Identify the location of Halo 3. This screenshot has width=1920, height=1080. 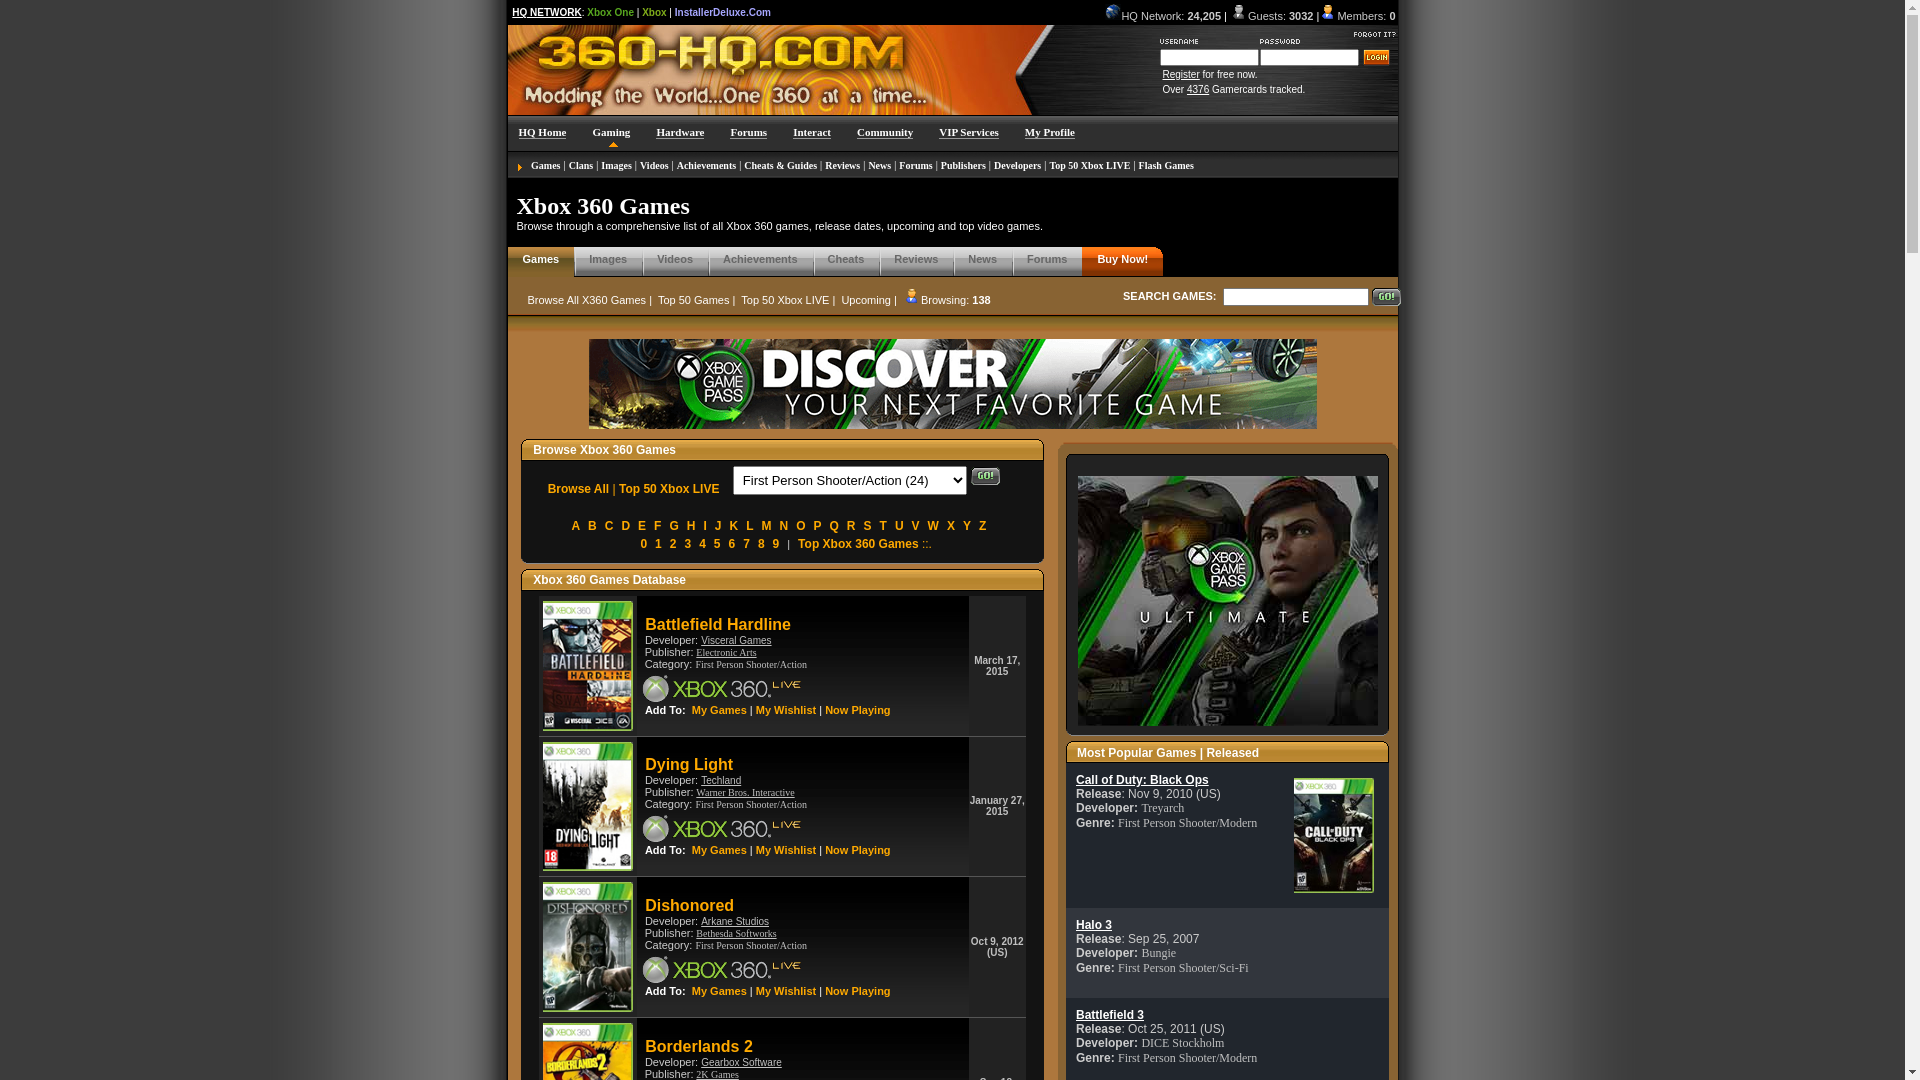
(1094, 925).